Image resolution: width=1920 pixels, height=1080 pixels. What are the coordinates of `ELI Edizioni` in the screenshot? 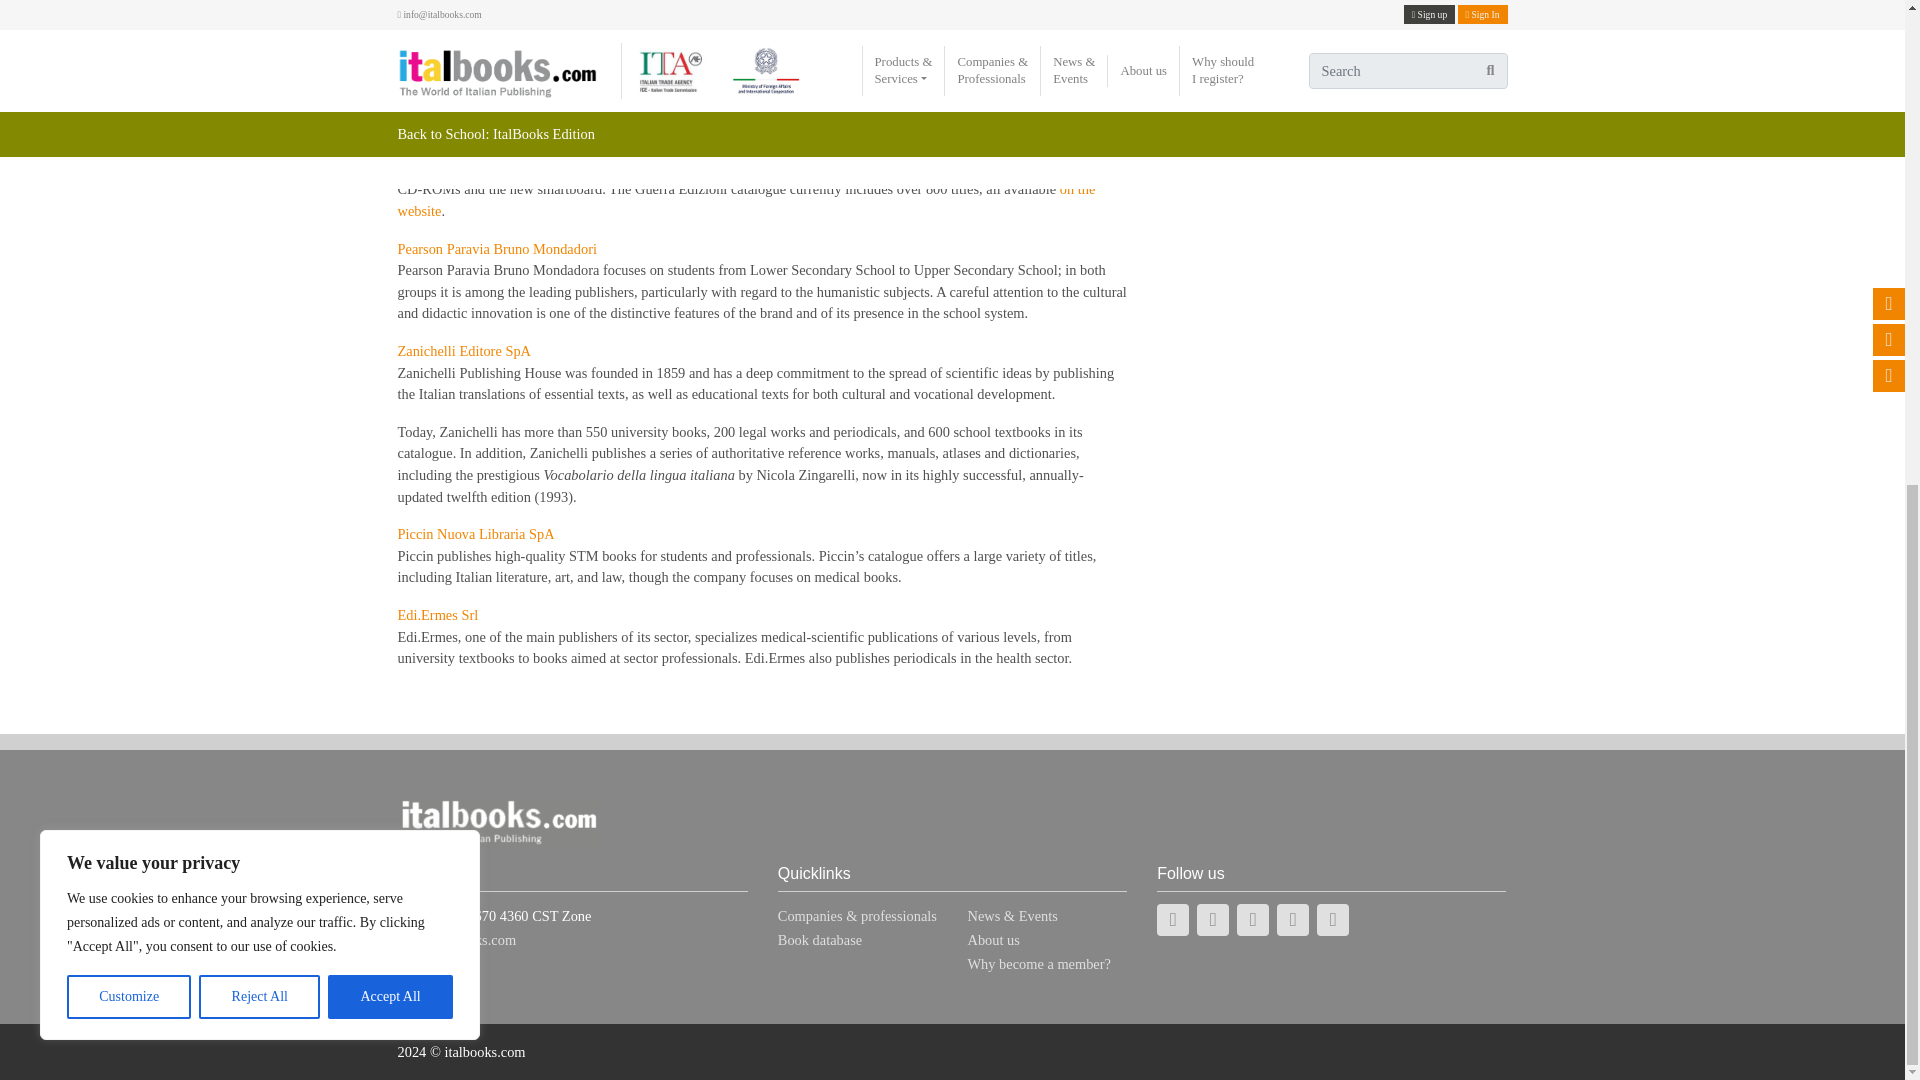 It's located at (434, 4).